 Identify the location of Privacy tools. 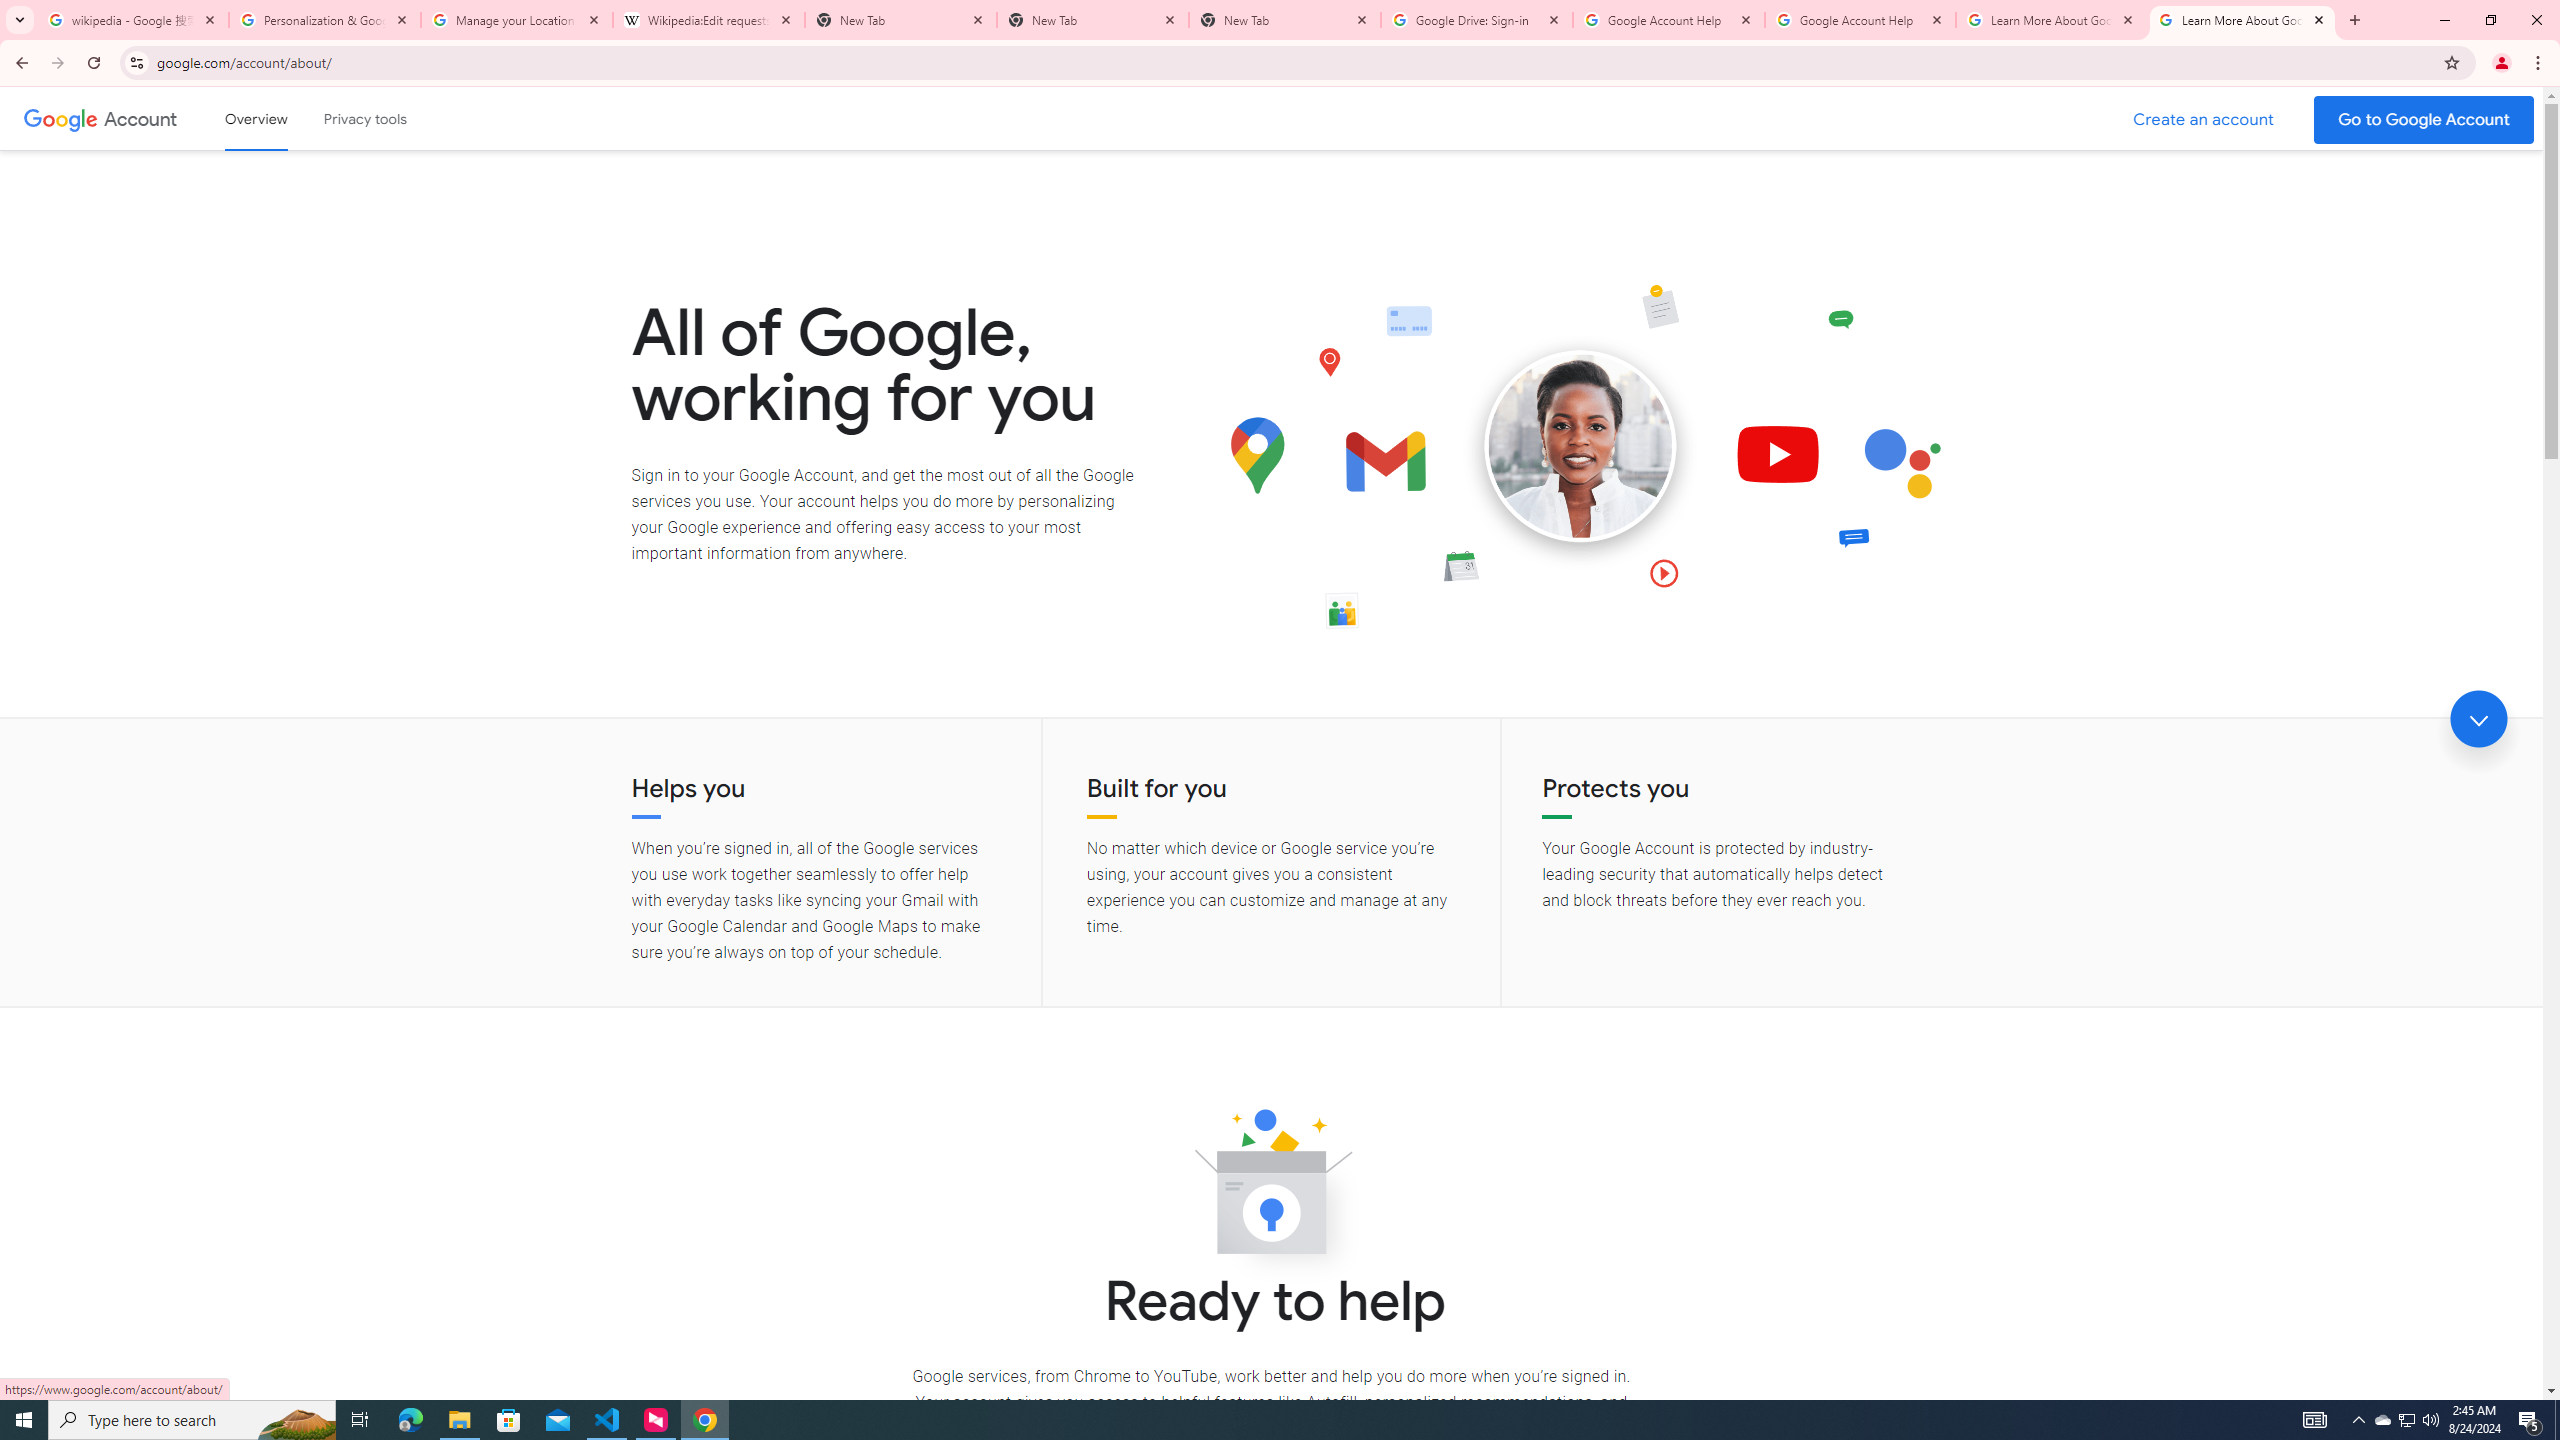
(364, 118).